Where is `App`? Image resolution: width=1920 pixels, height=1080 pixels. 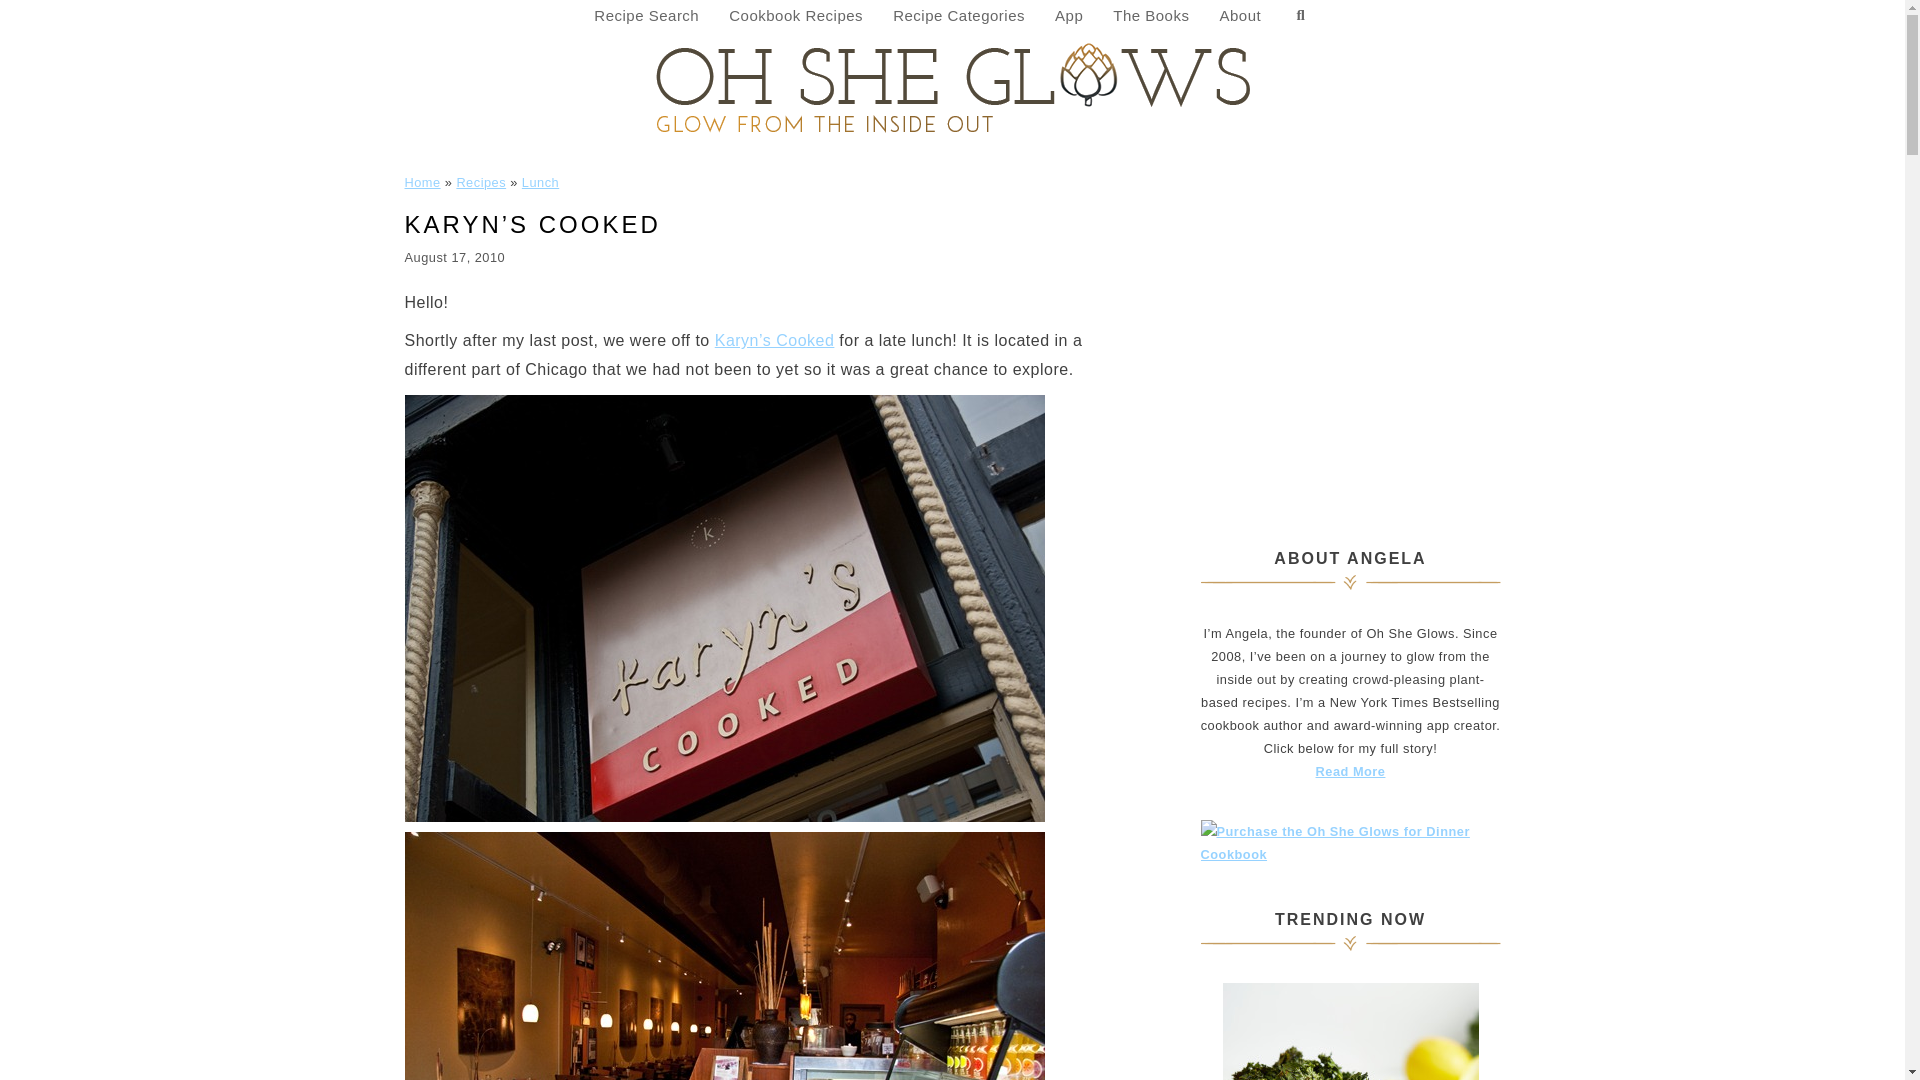 App is located at coordinates (1069, 16).